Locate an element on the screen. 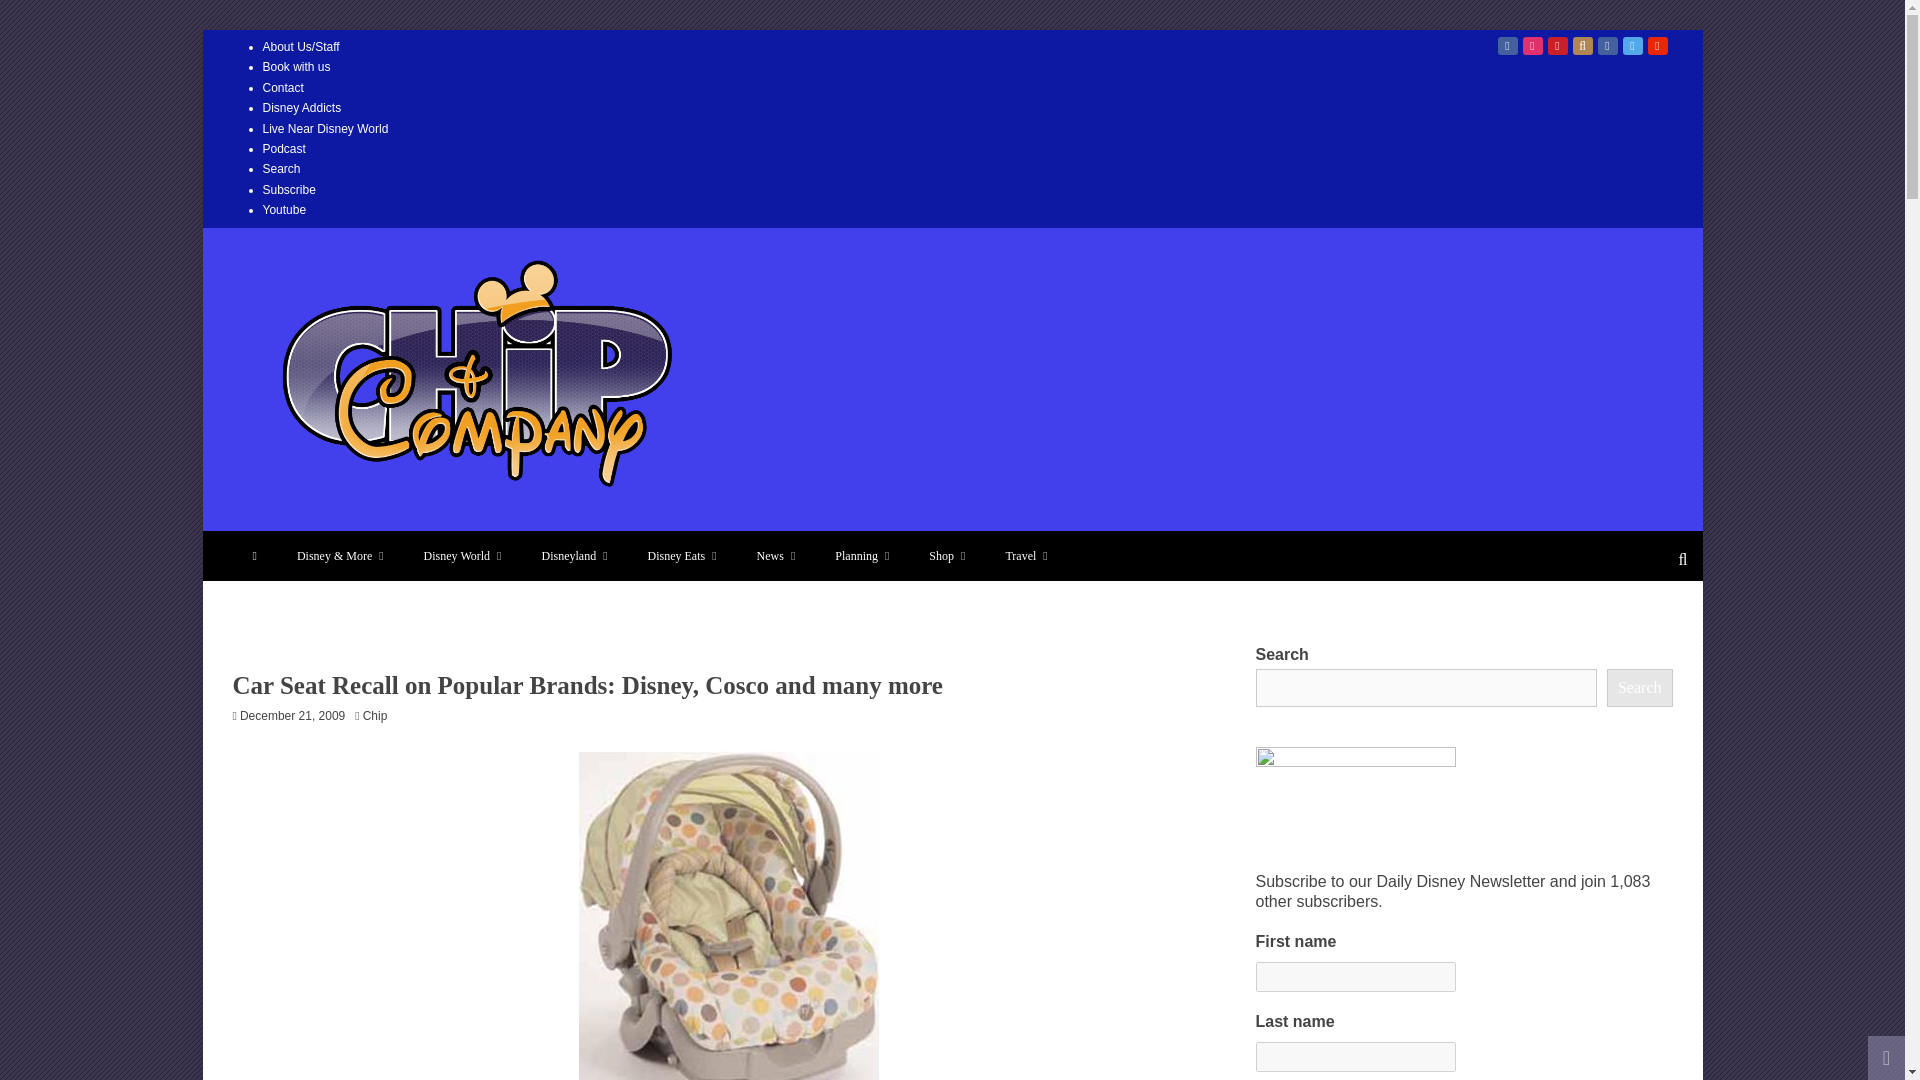 Image resolution: width=1920 pixels, height=1080 pixels. Disney Addicts is located at coordinates (301, 108).